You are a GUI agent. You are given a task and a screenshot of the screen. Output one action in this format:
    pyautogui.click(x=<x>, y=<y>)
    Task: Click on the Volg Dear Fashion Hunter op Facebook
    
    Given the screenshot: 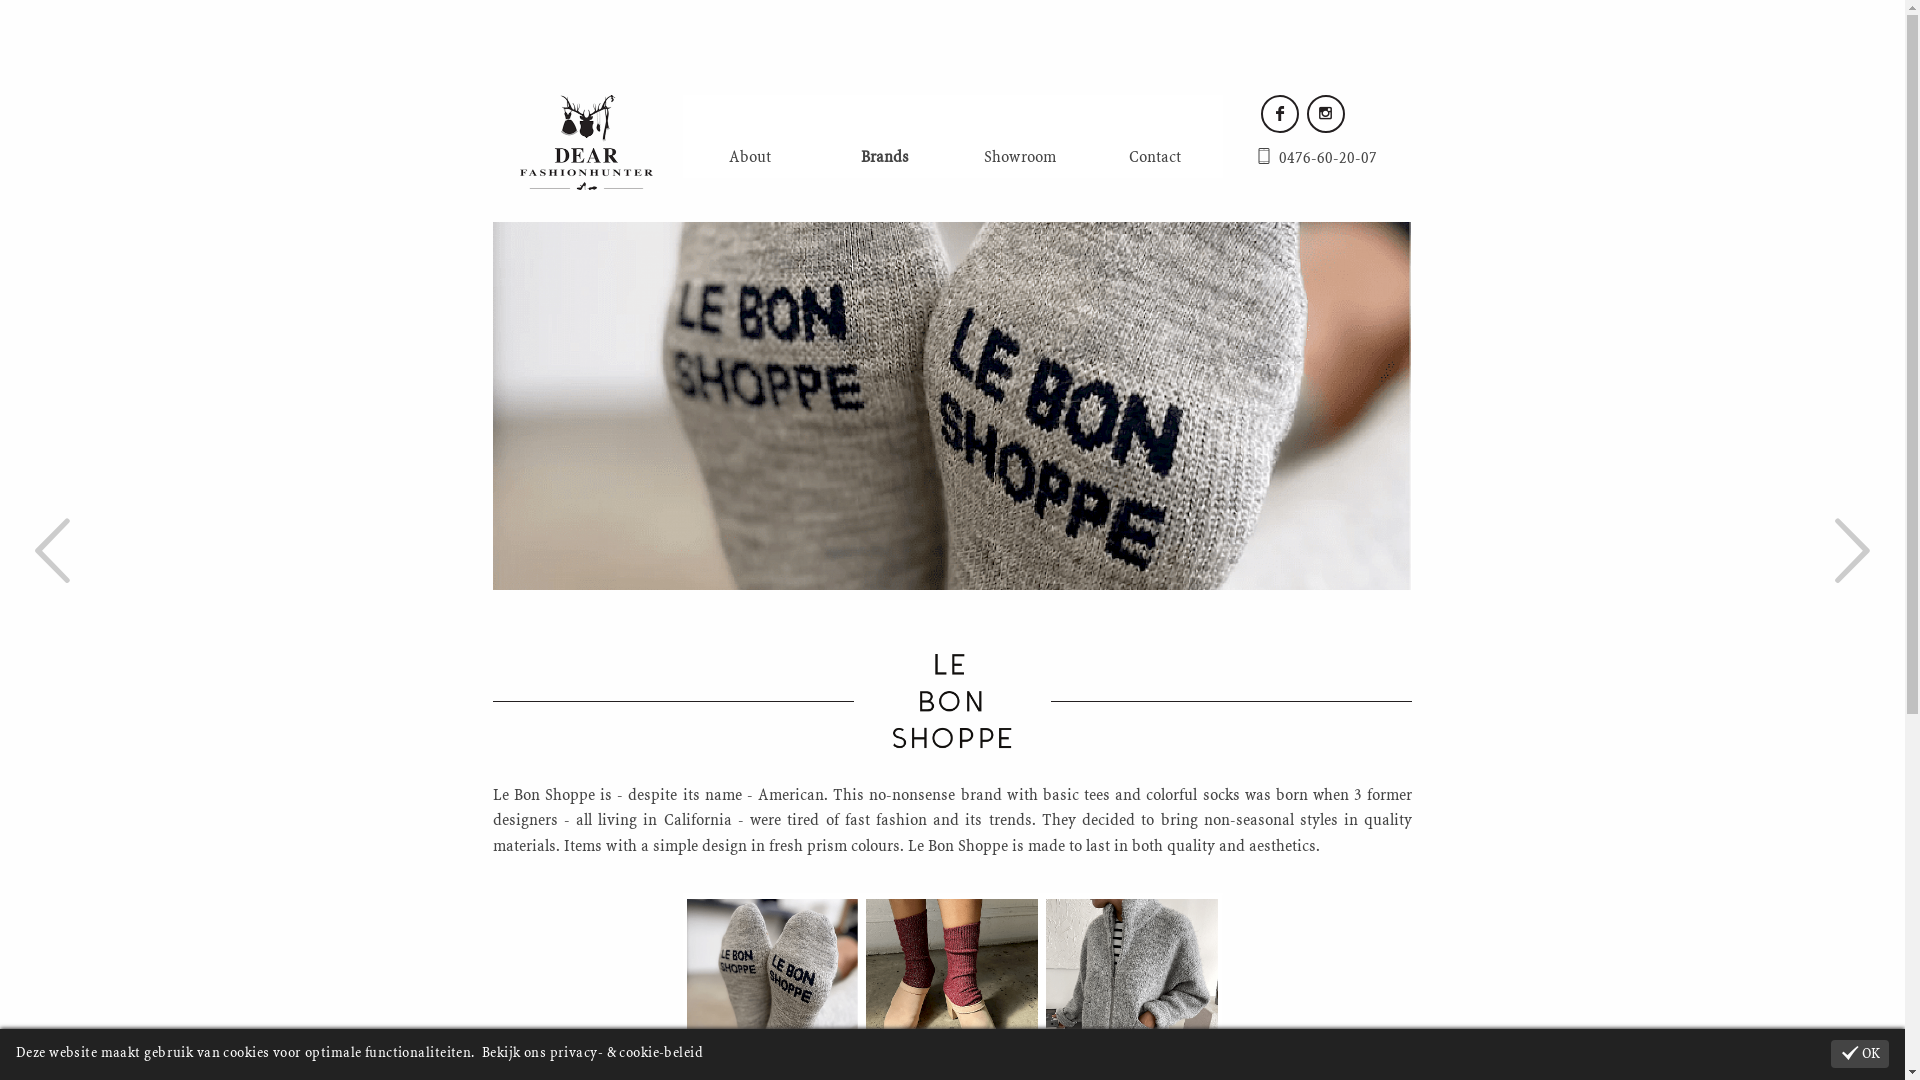 What is the action you would take?
    pyautogui.click(x=1279, y=114)
    